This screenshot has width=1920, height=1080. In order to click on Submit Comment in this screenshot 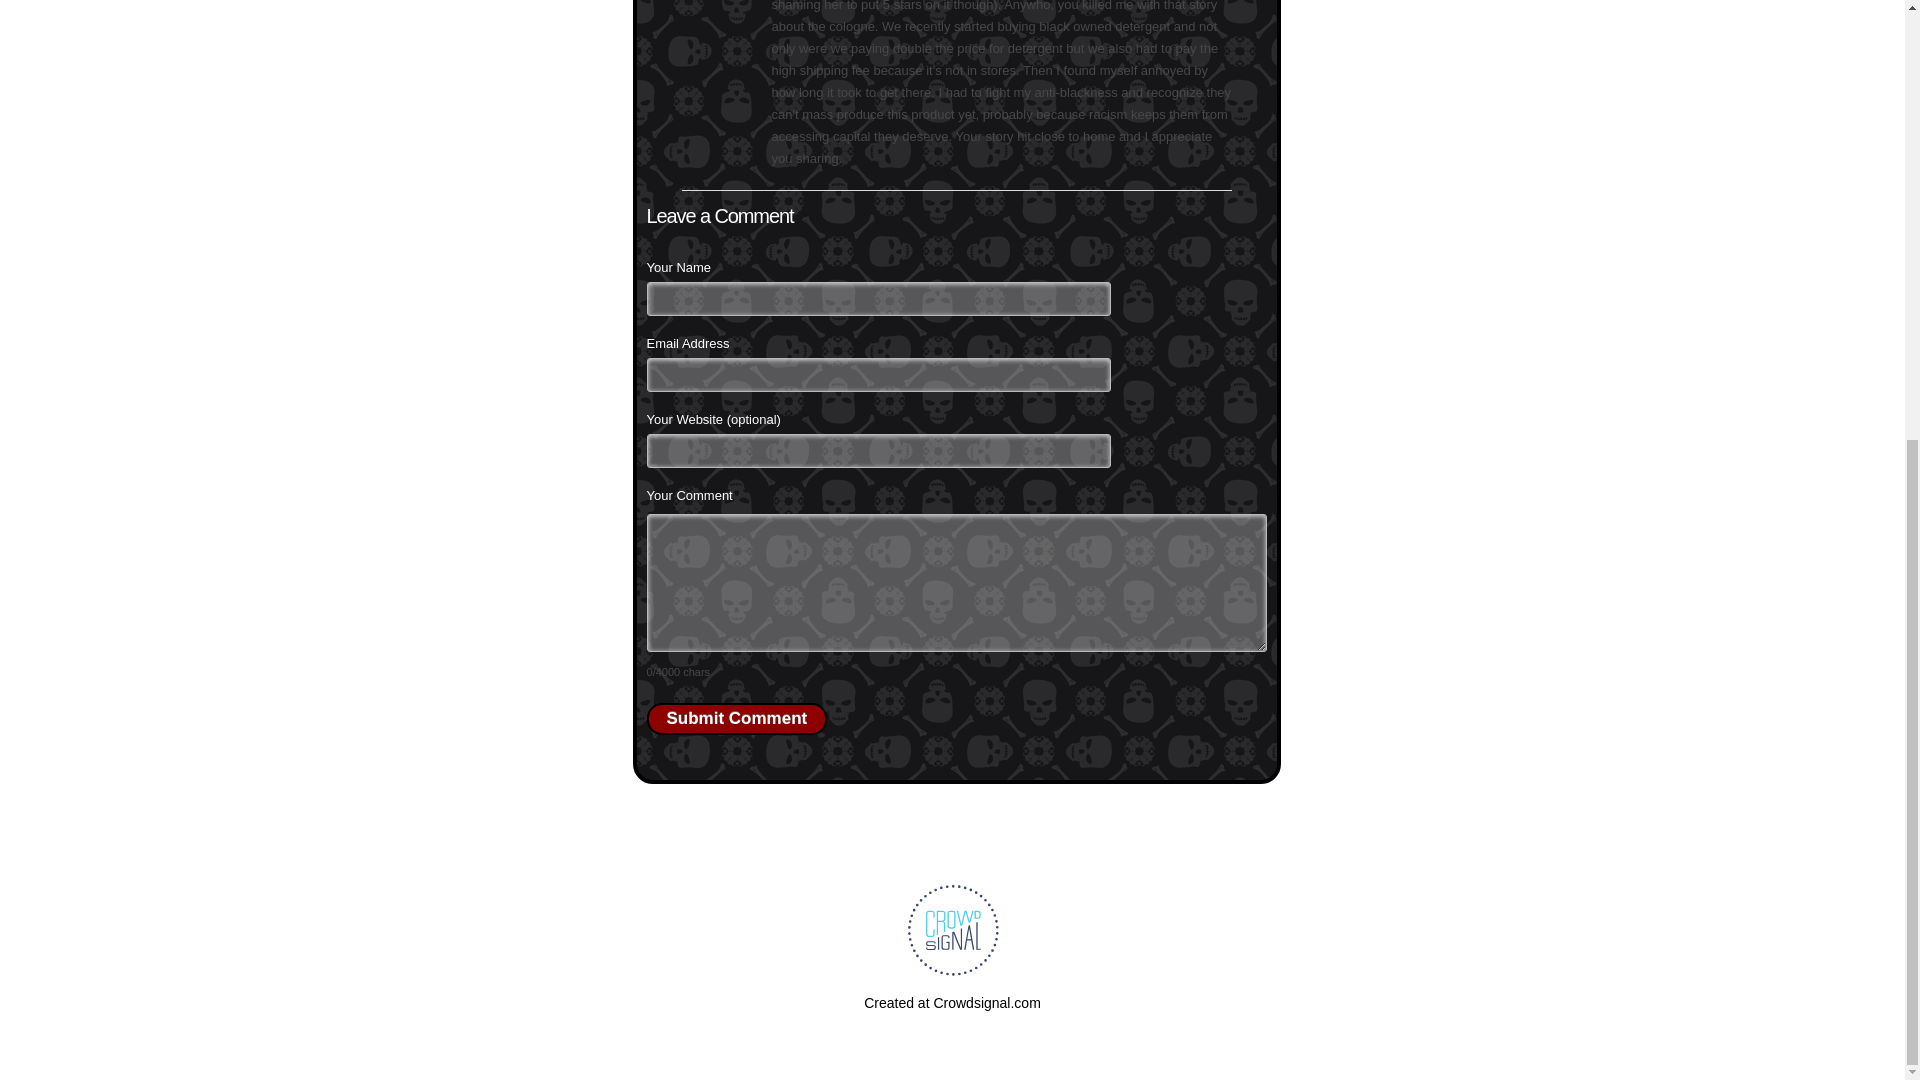, I will do `click(736, 719)`.